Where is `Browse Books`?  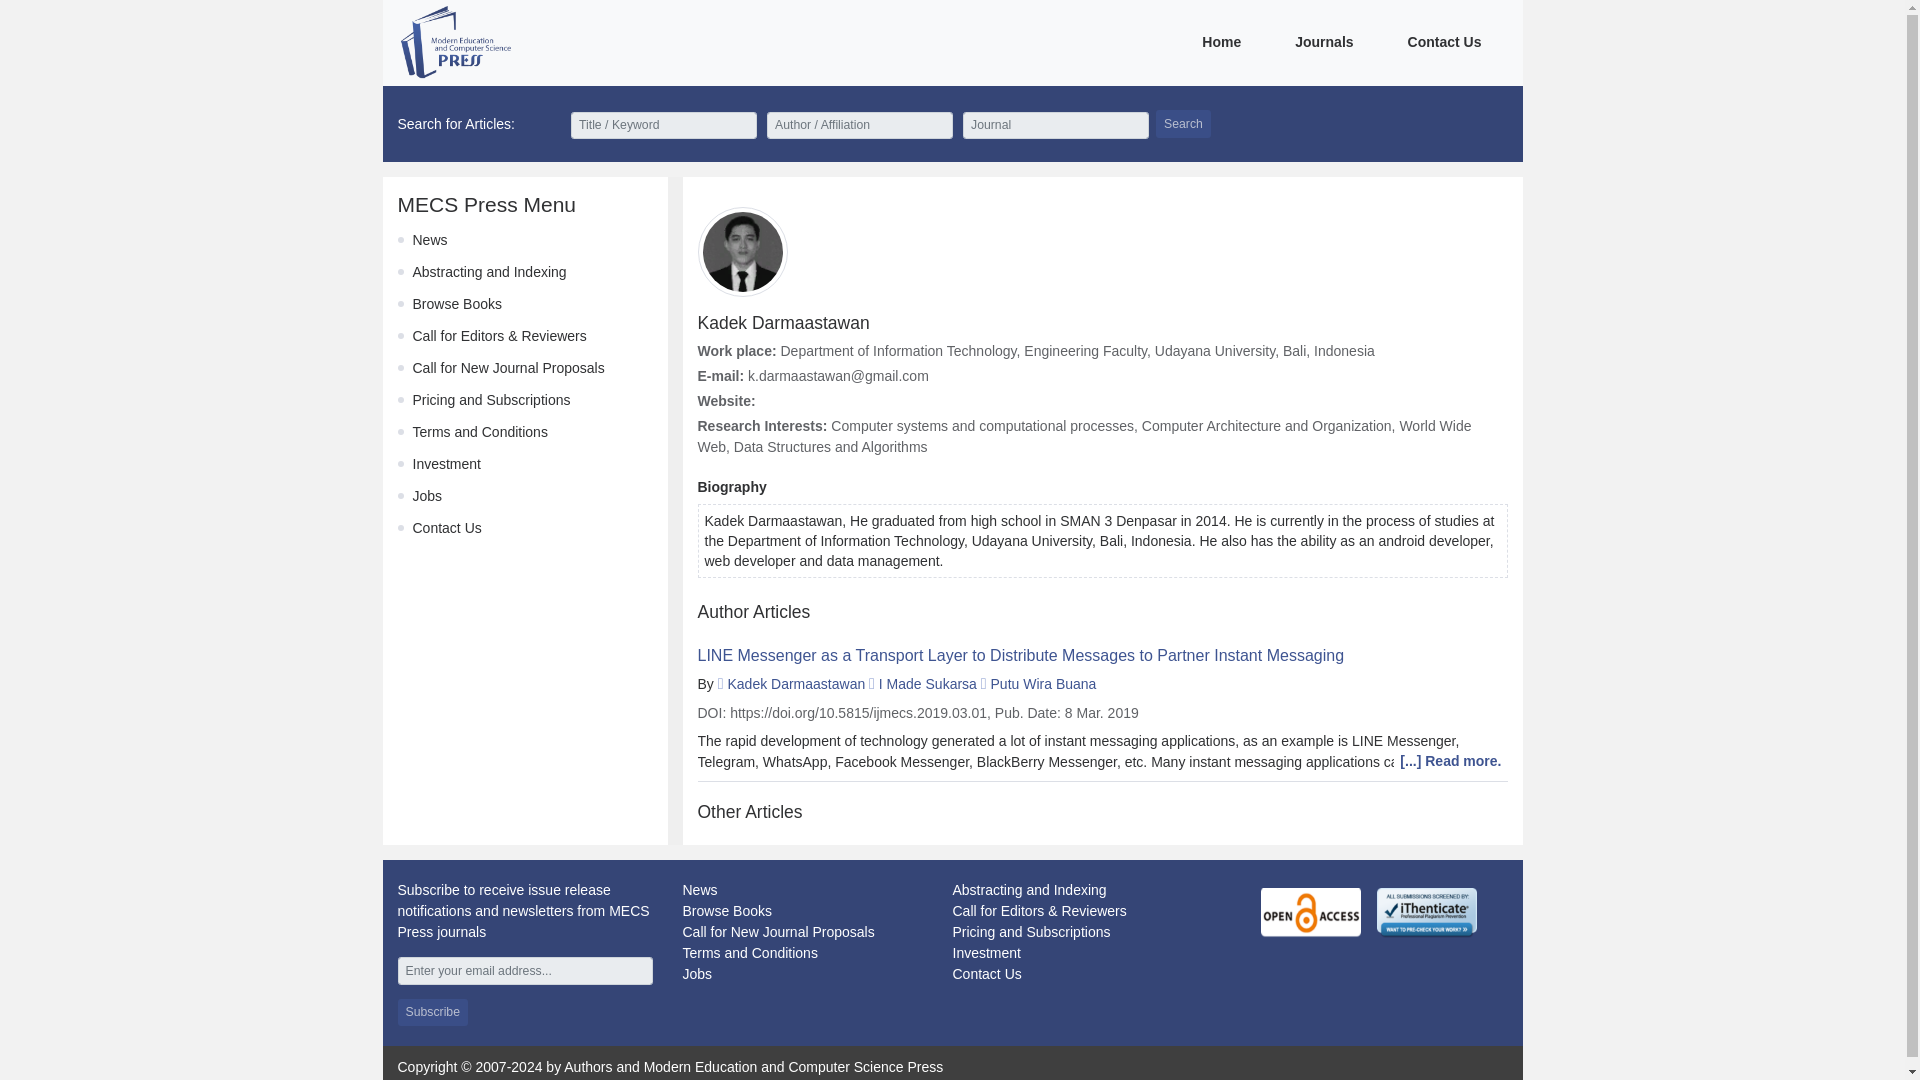
Browse Books is located at coordinates (456, 304).